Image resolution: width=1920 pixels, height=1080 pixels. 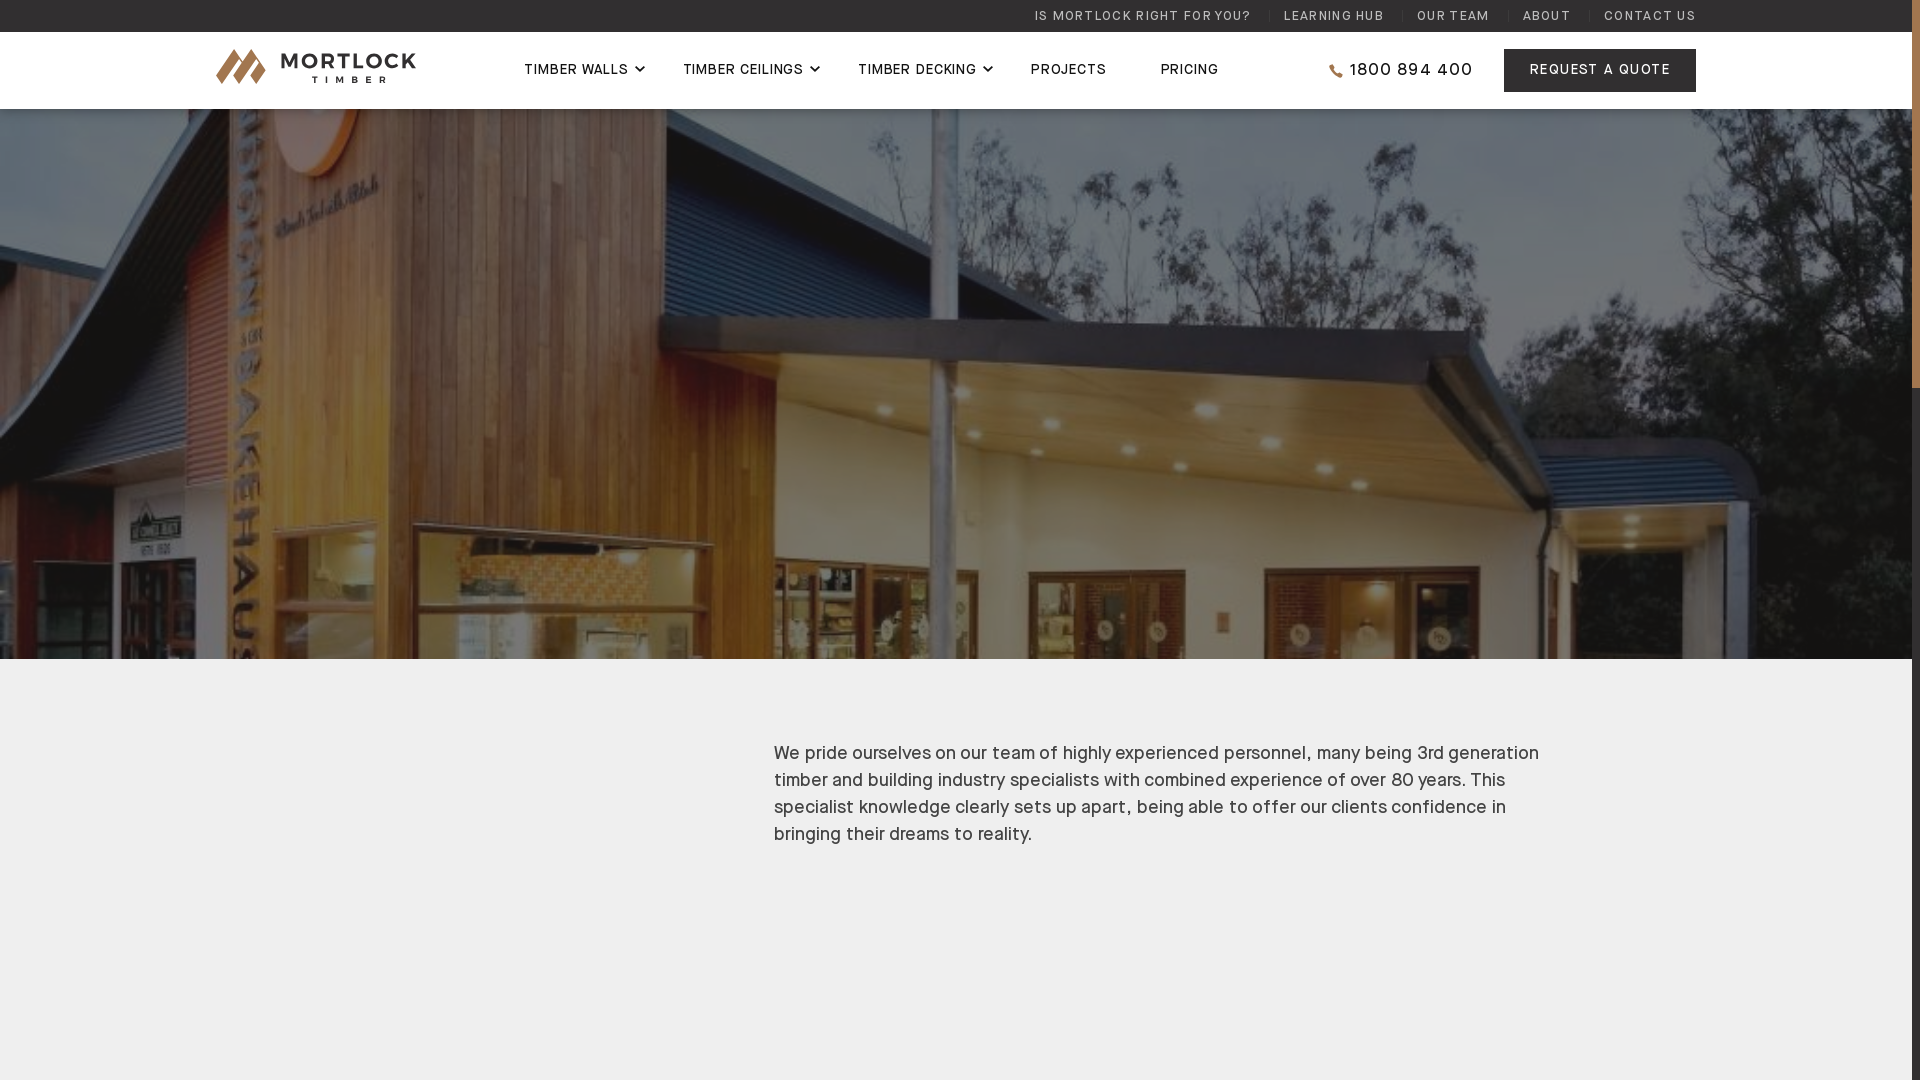 What do you see at coordinates (1650, 16) in the screenshot?
I see `CONTACT US` at bounding box center [1650, 16].